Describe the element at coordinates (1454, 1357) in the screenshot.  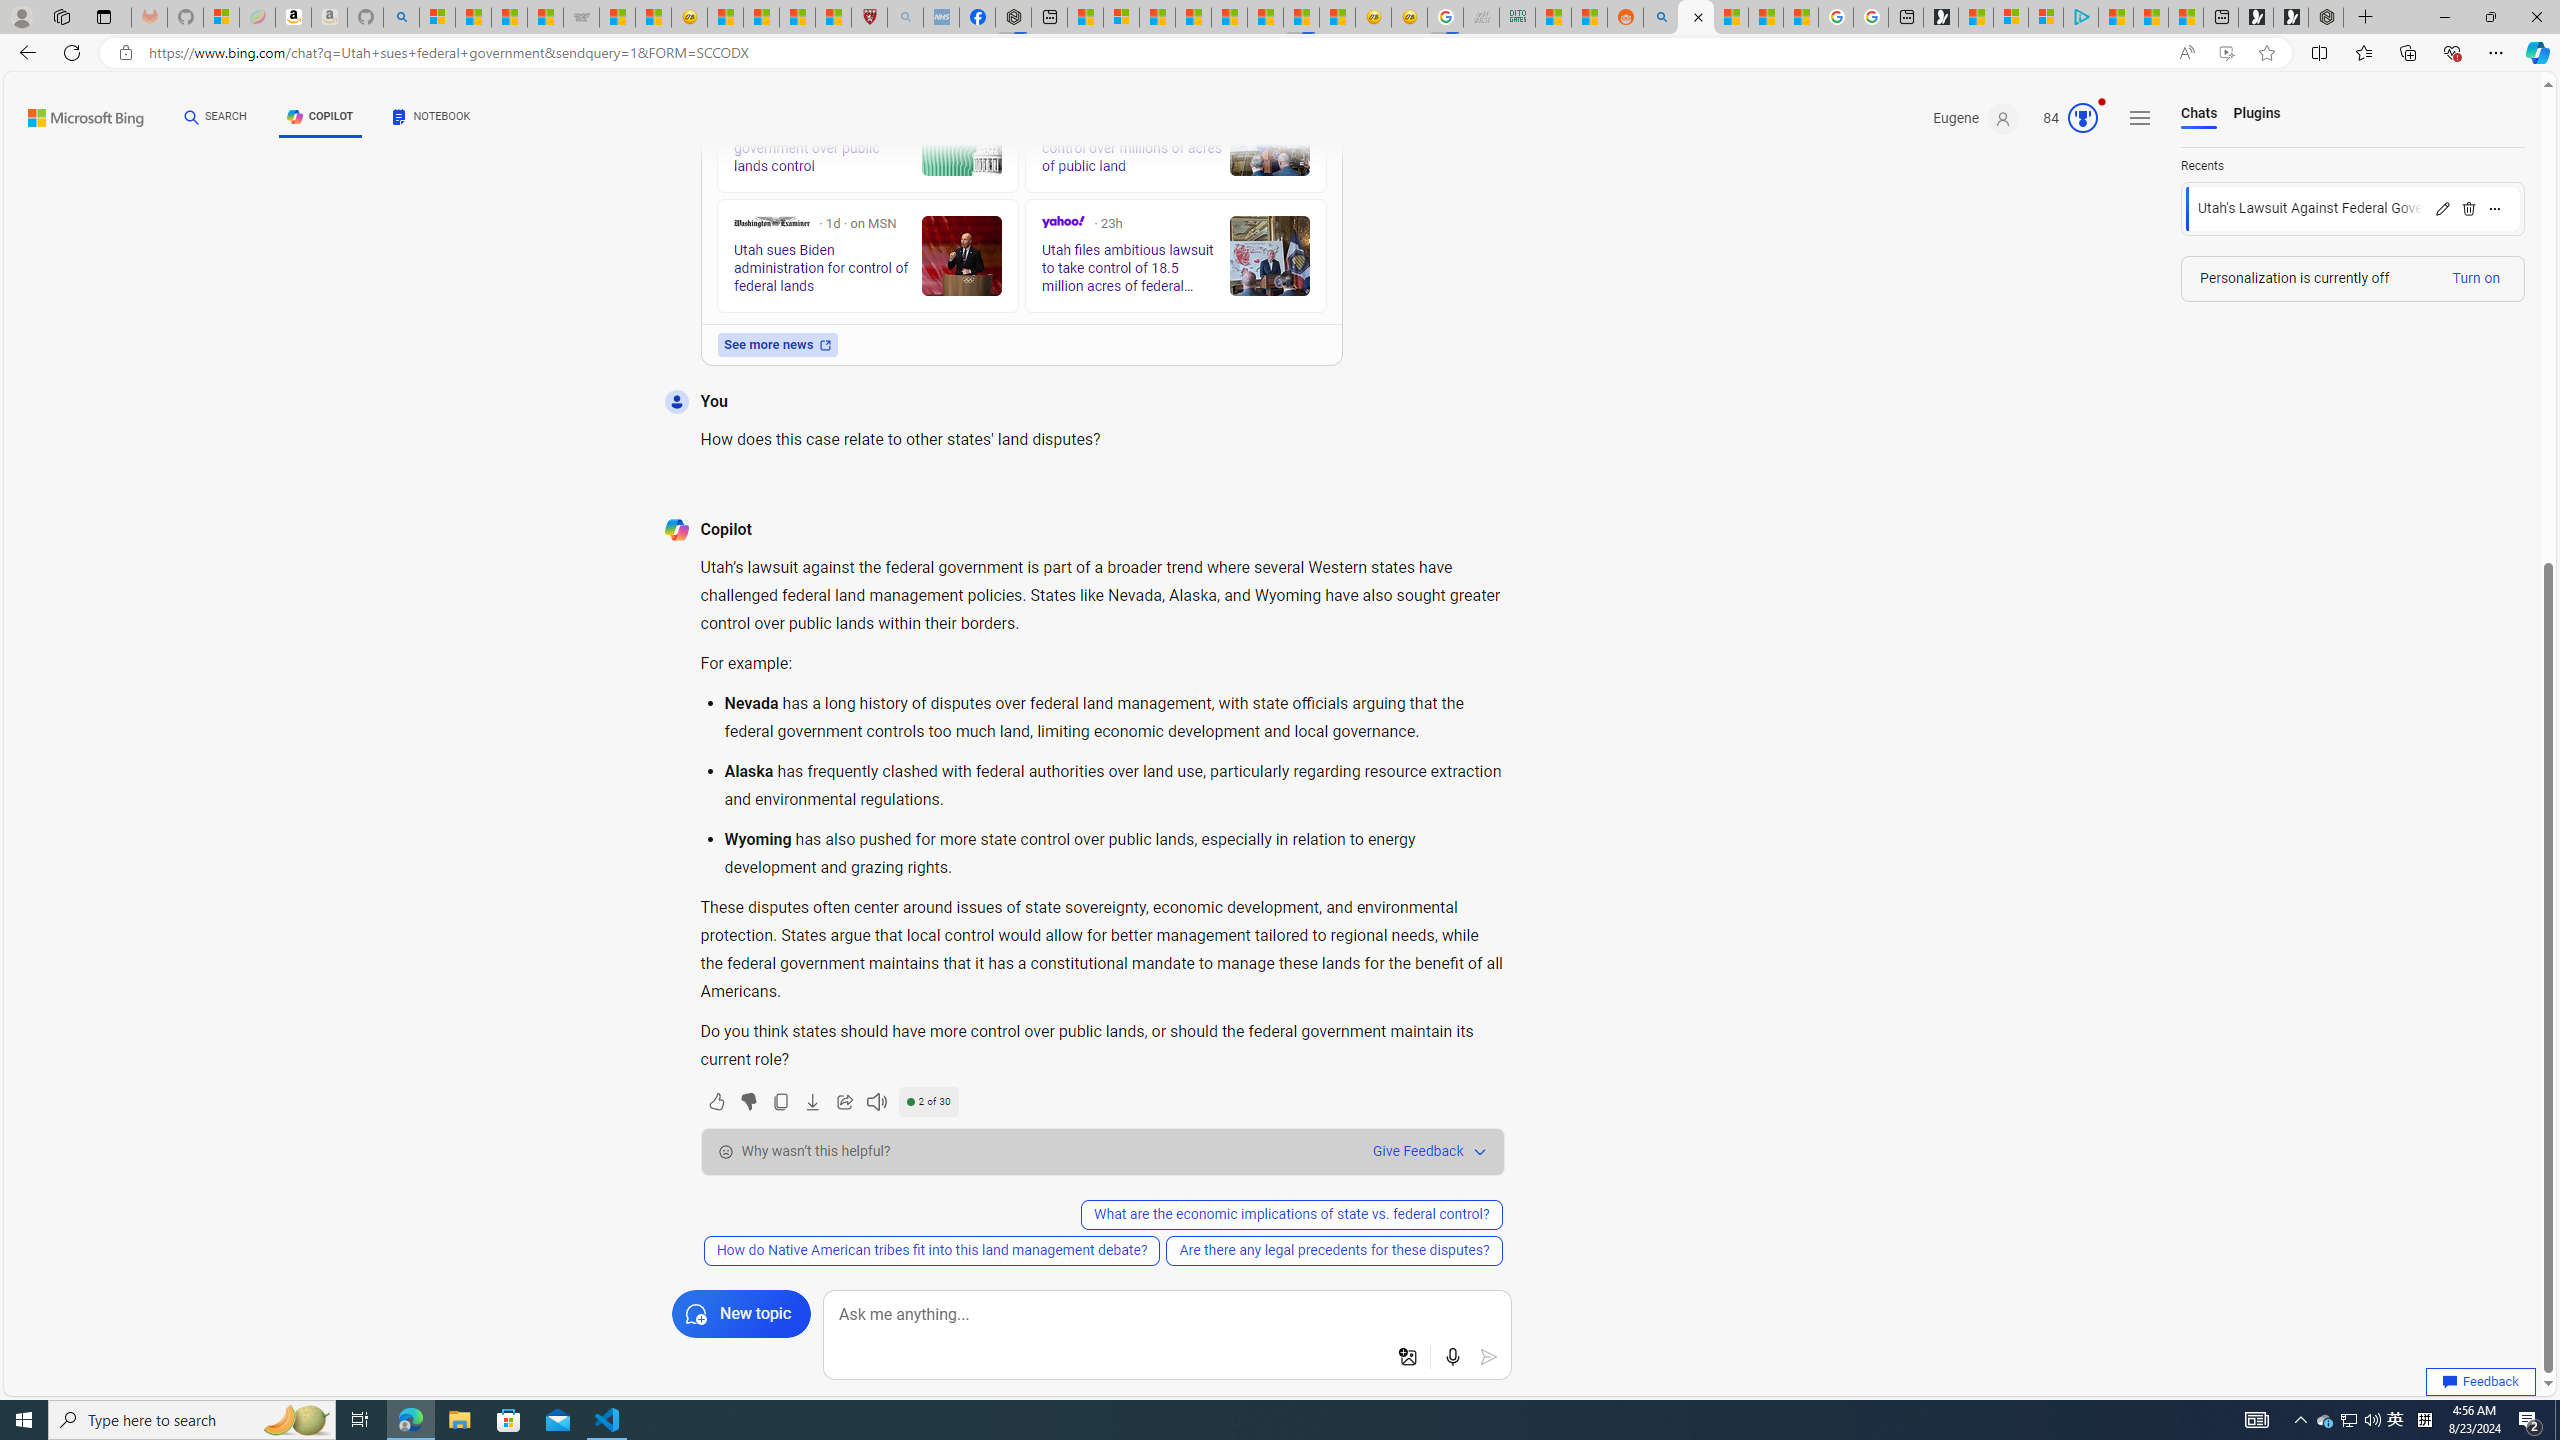
I see `Use microphone` at that location.